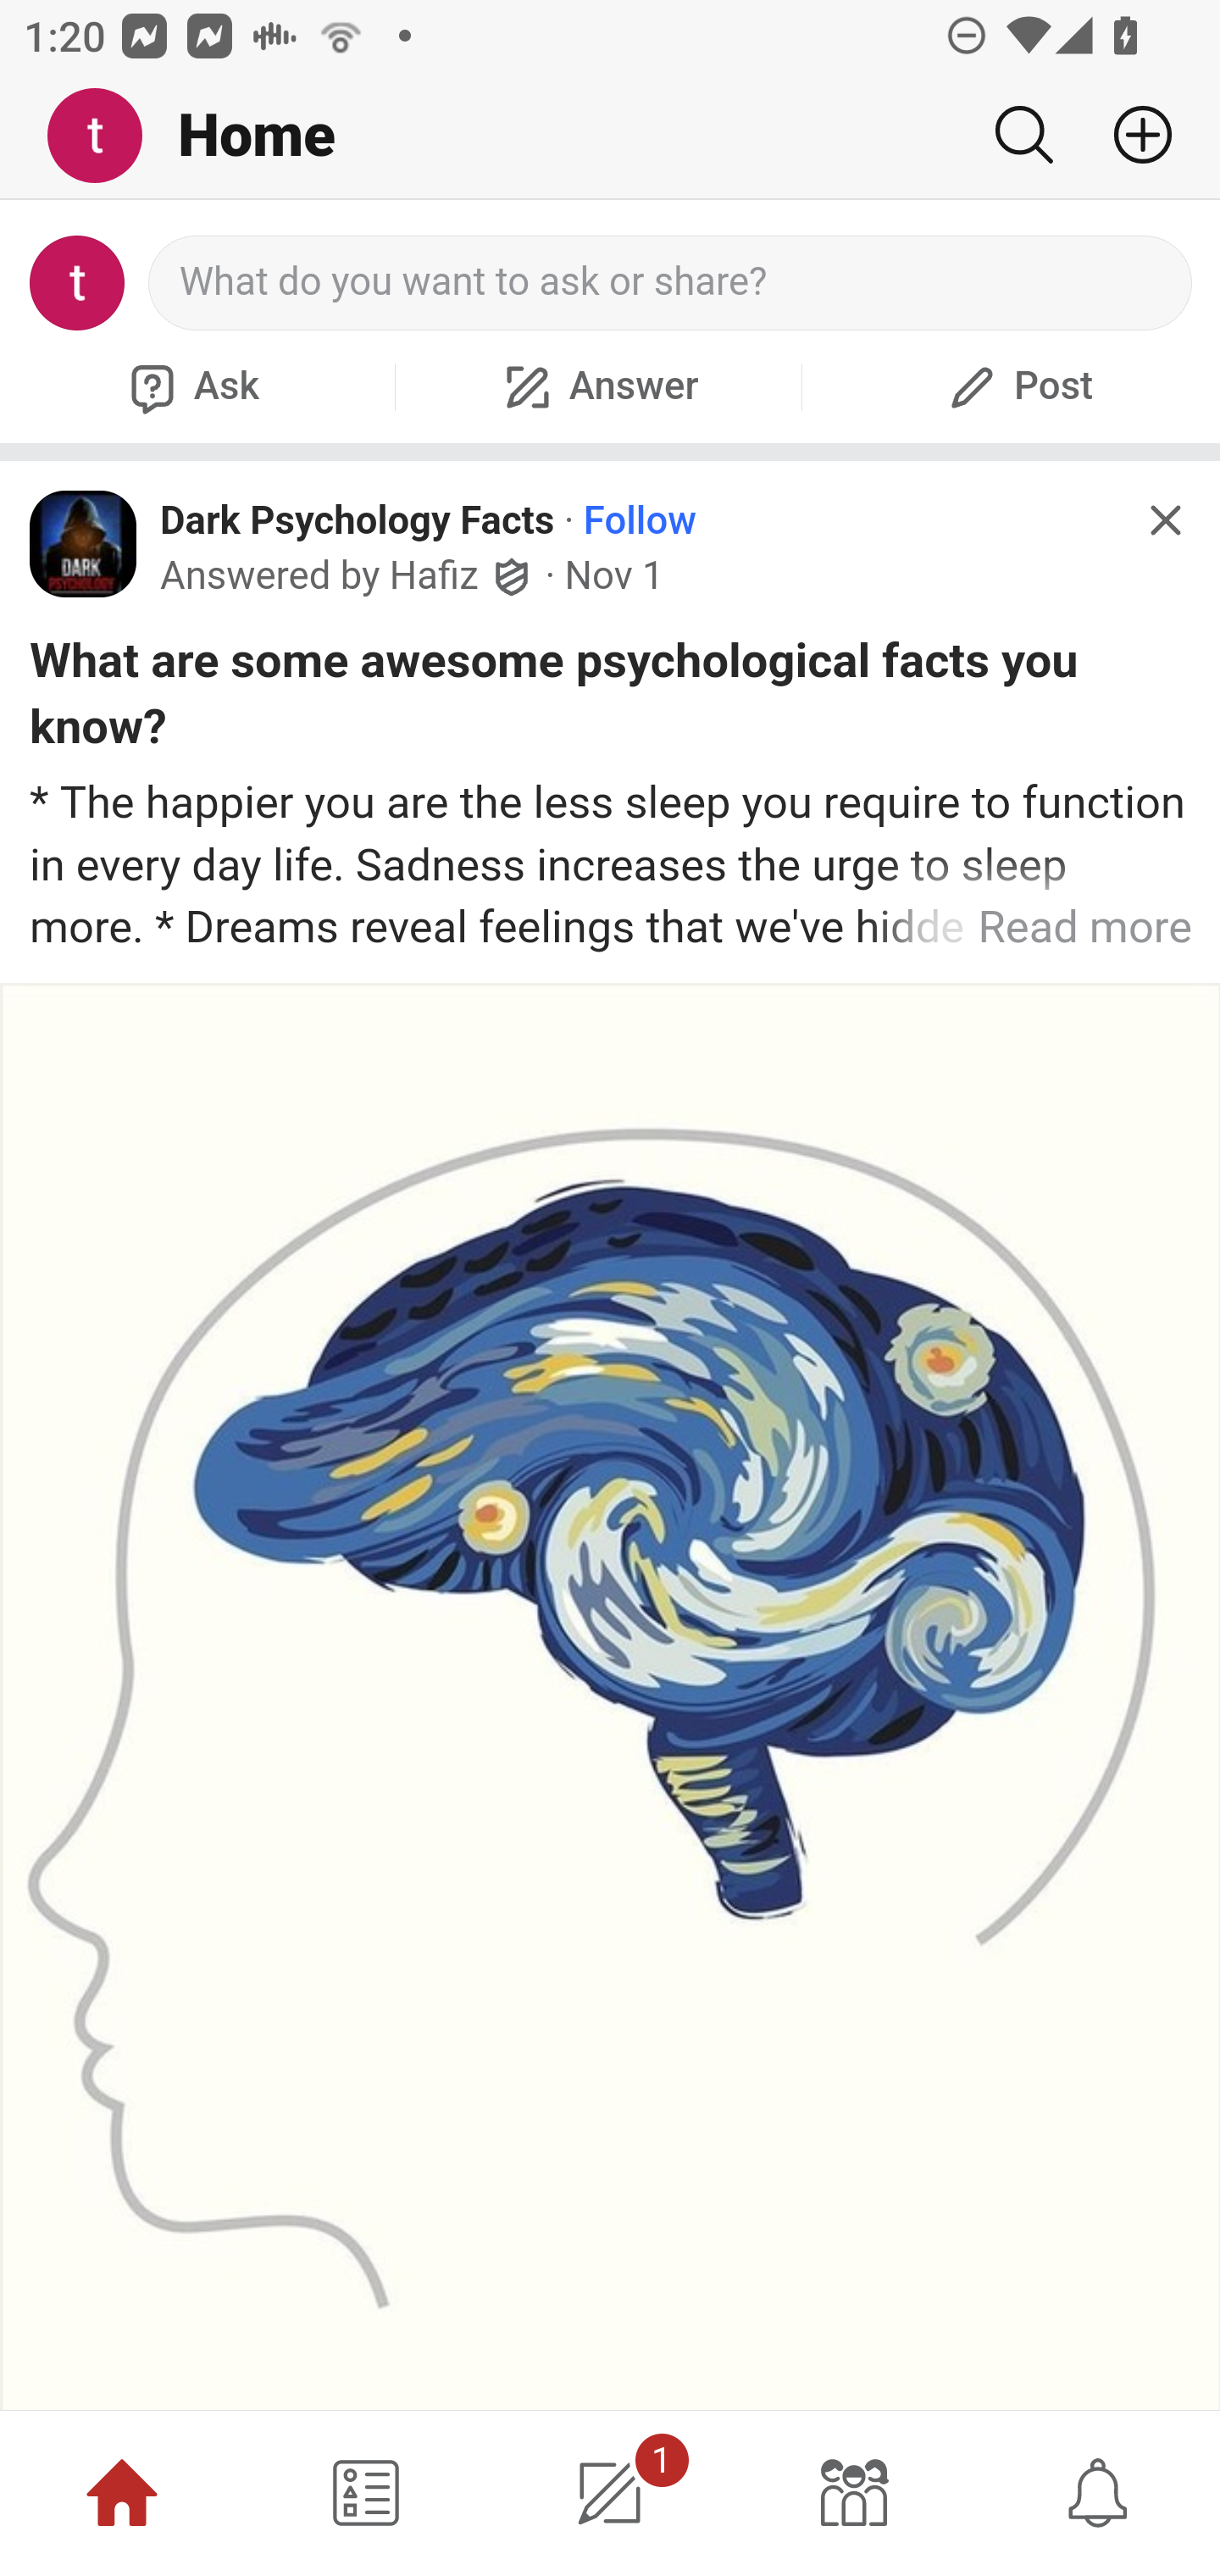  What do you see at coordinates (640, 520) in the screenshot?
I see `Follow` at bounding box center [640, 520].